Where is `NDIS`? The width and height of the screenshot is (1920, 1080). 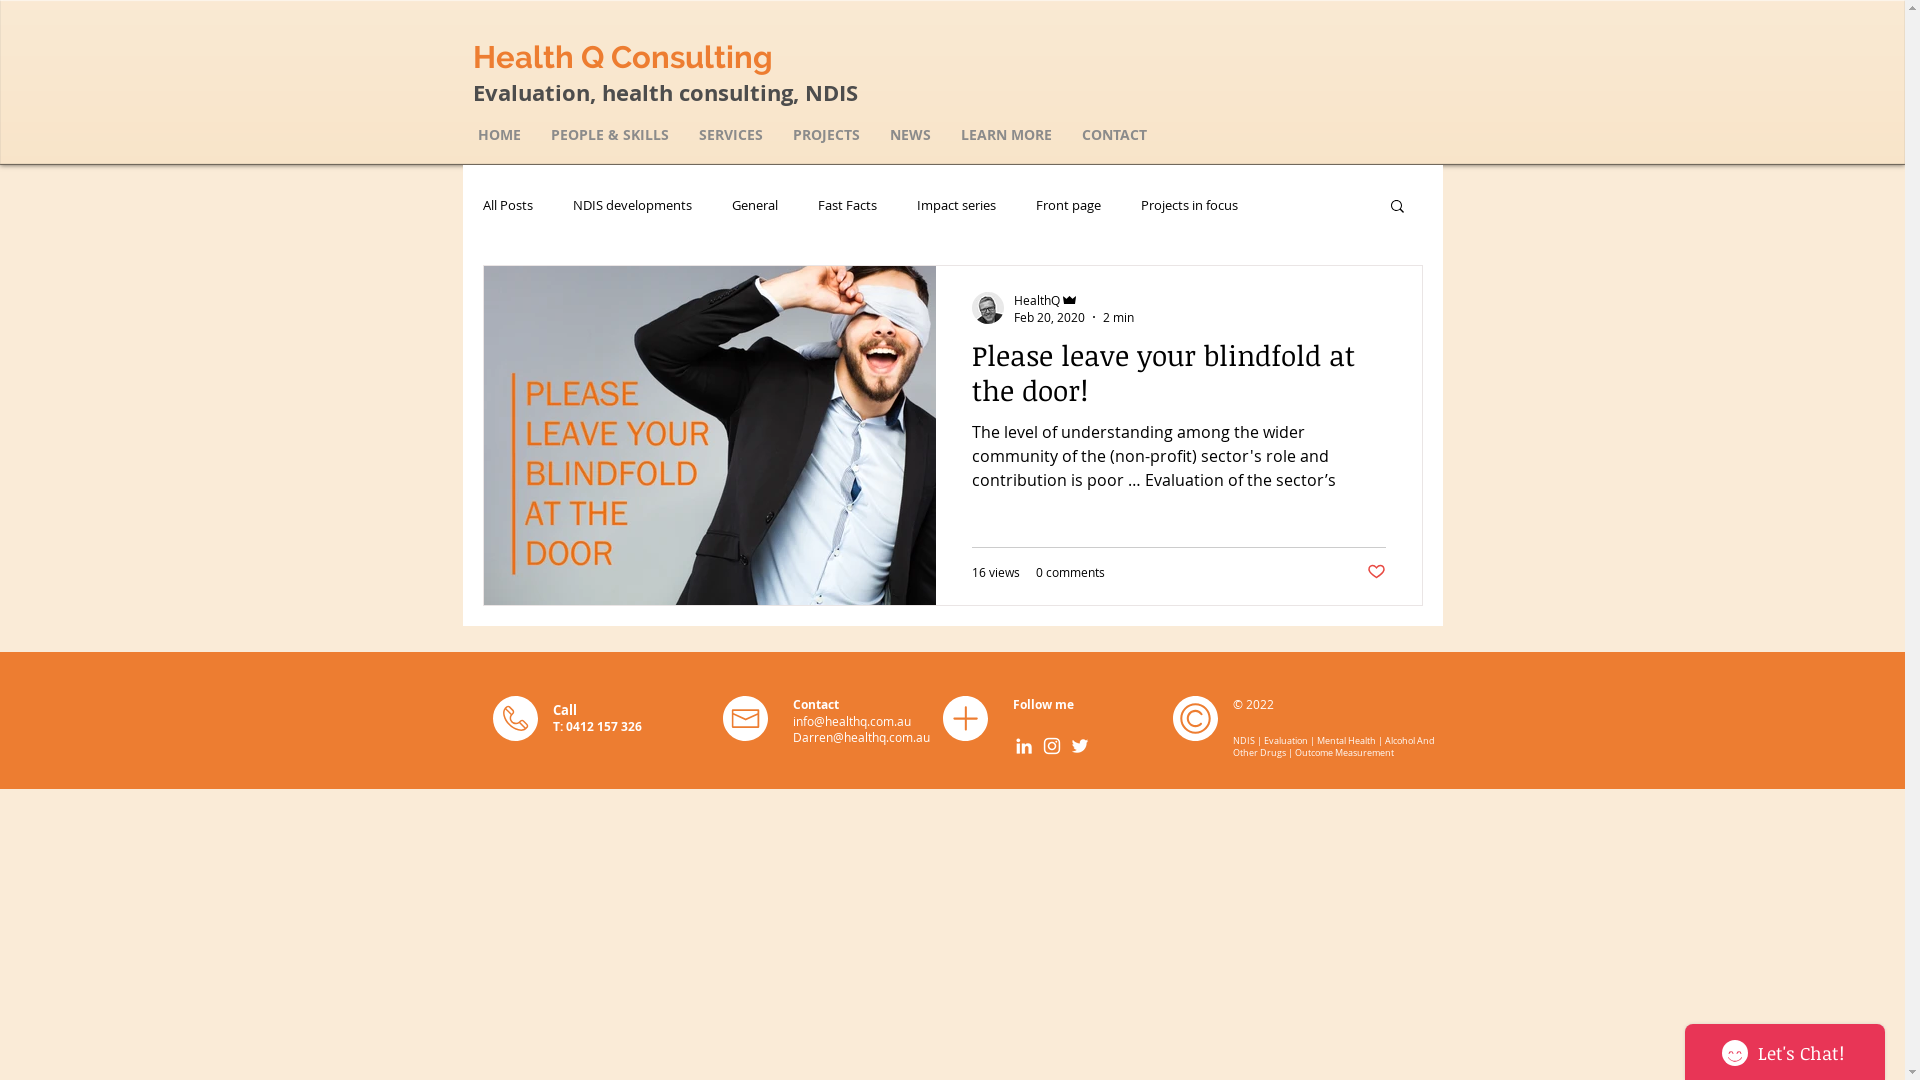 NDIS is located at coordinates (1244, 740).